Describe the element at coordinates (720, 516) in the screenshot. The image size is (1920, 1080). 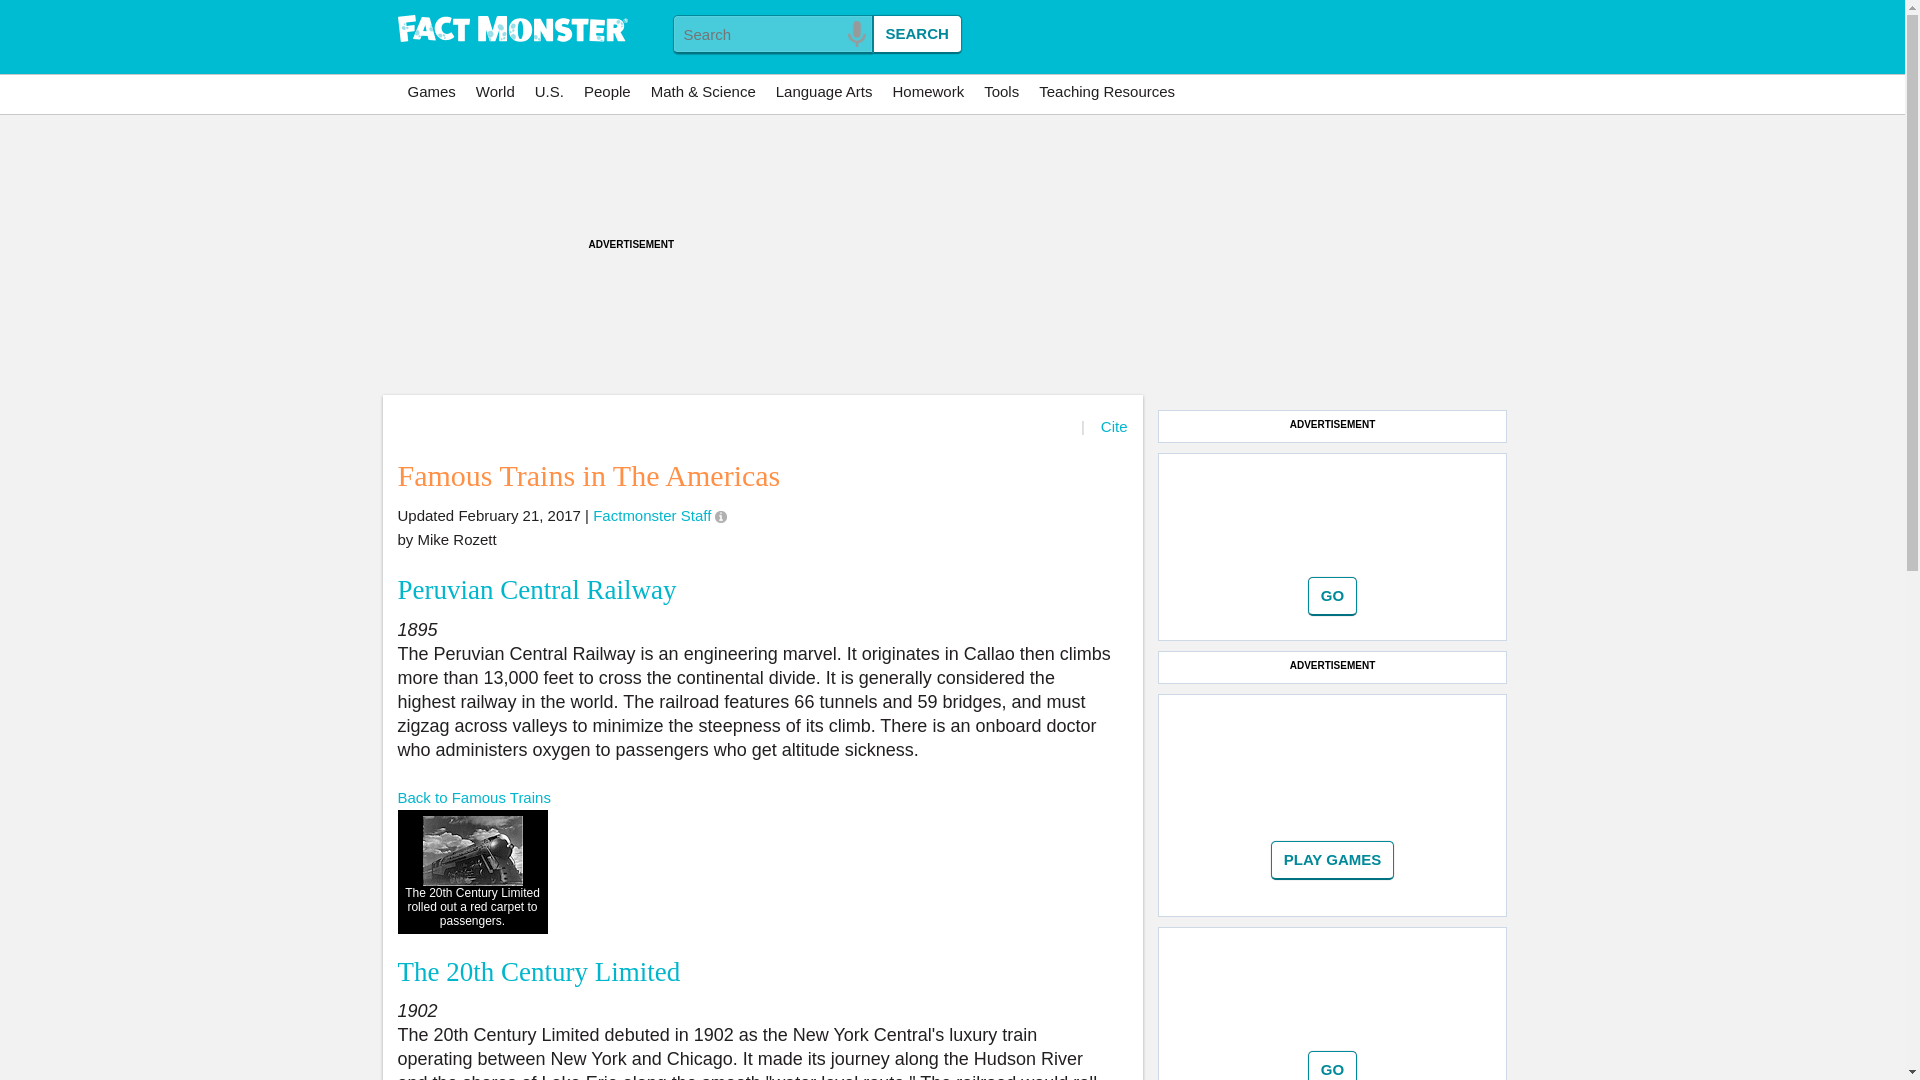
I see `Updated by an Factmonster Editor on February 21, 2017` at that location.